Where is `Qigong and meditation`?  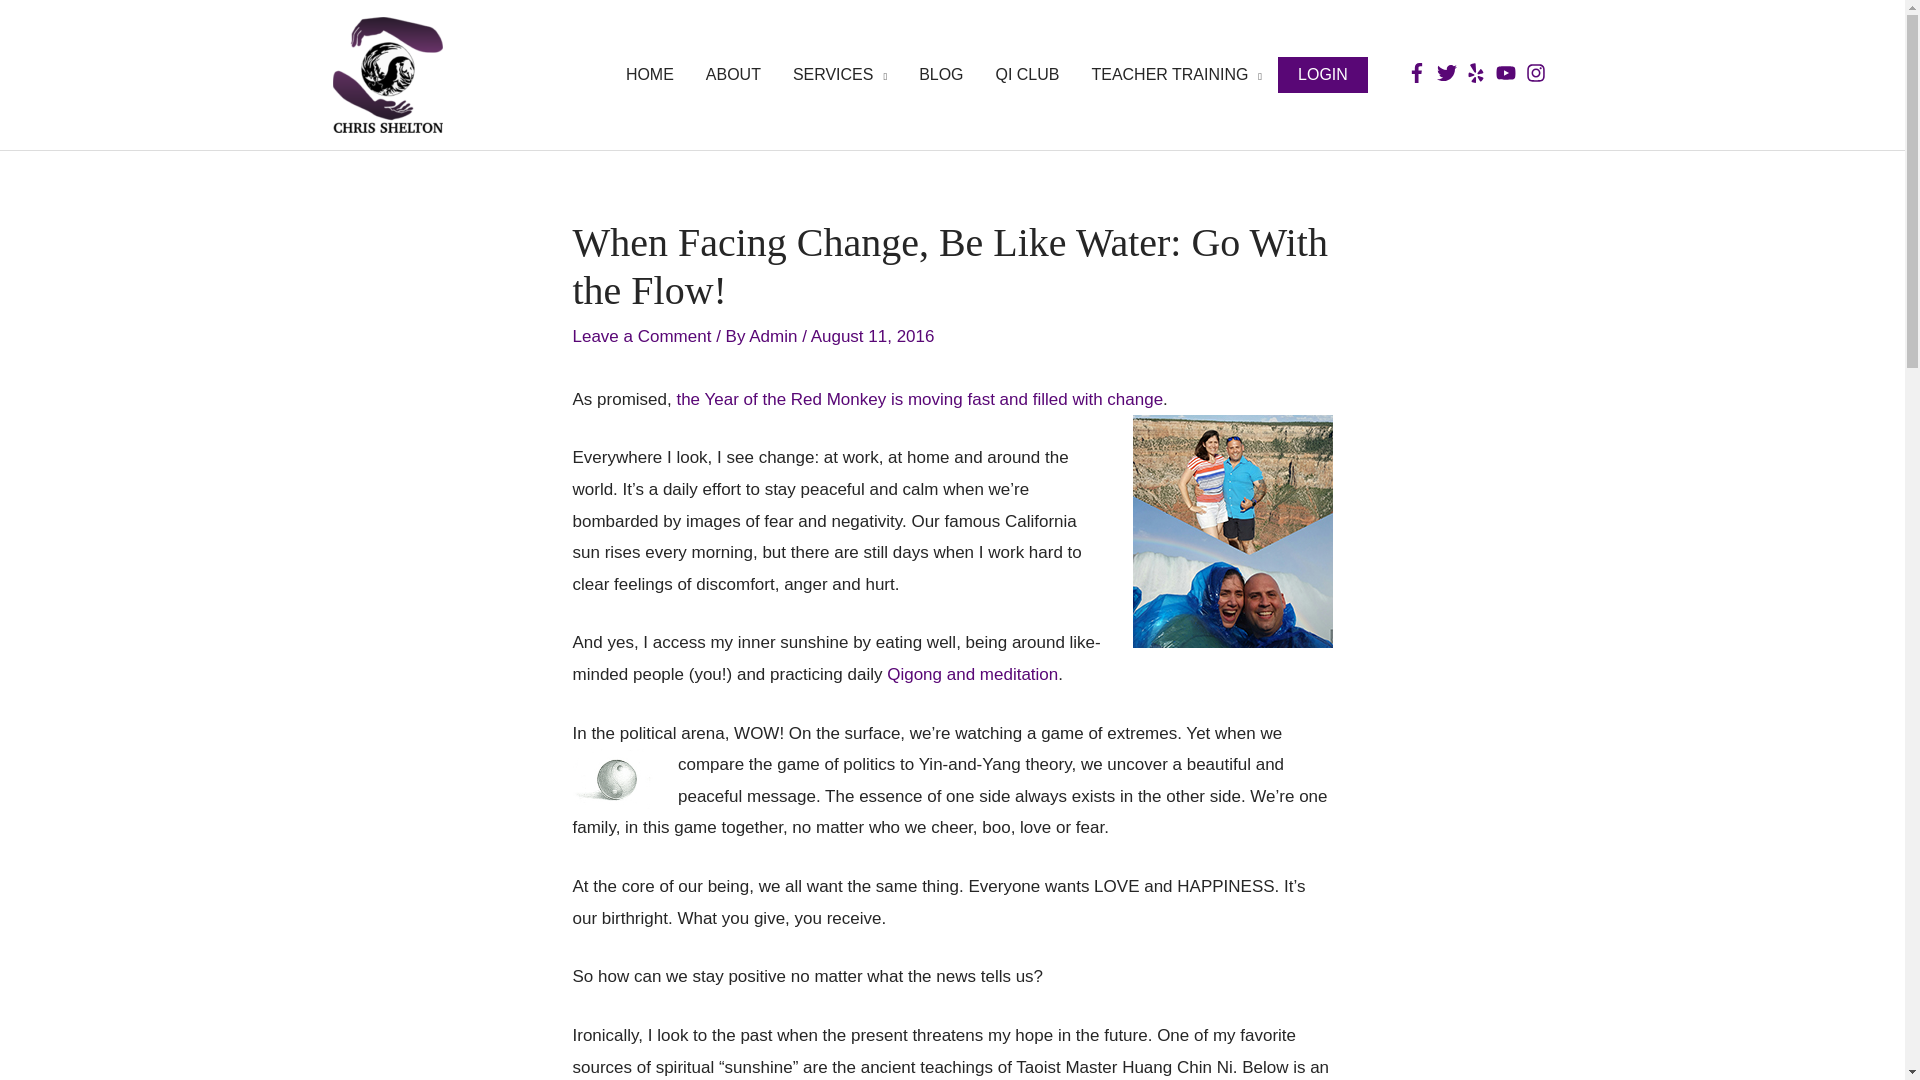 Qigong and meditation is located at coordinates (972, 674).